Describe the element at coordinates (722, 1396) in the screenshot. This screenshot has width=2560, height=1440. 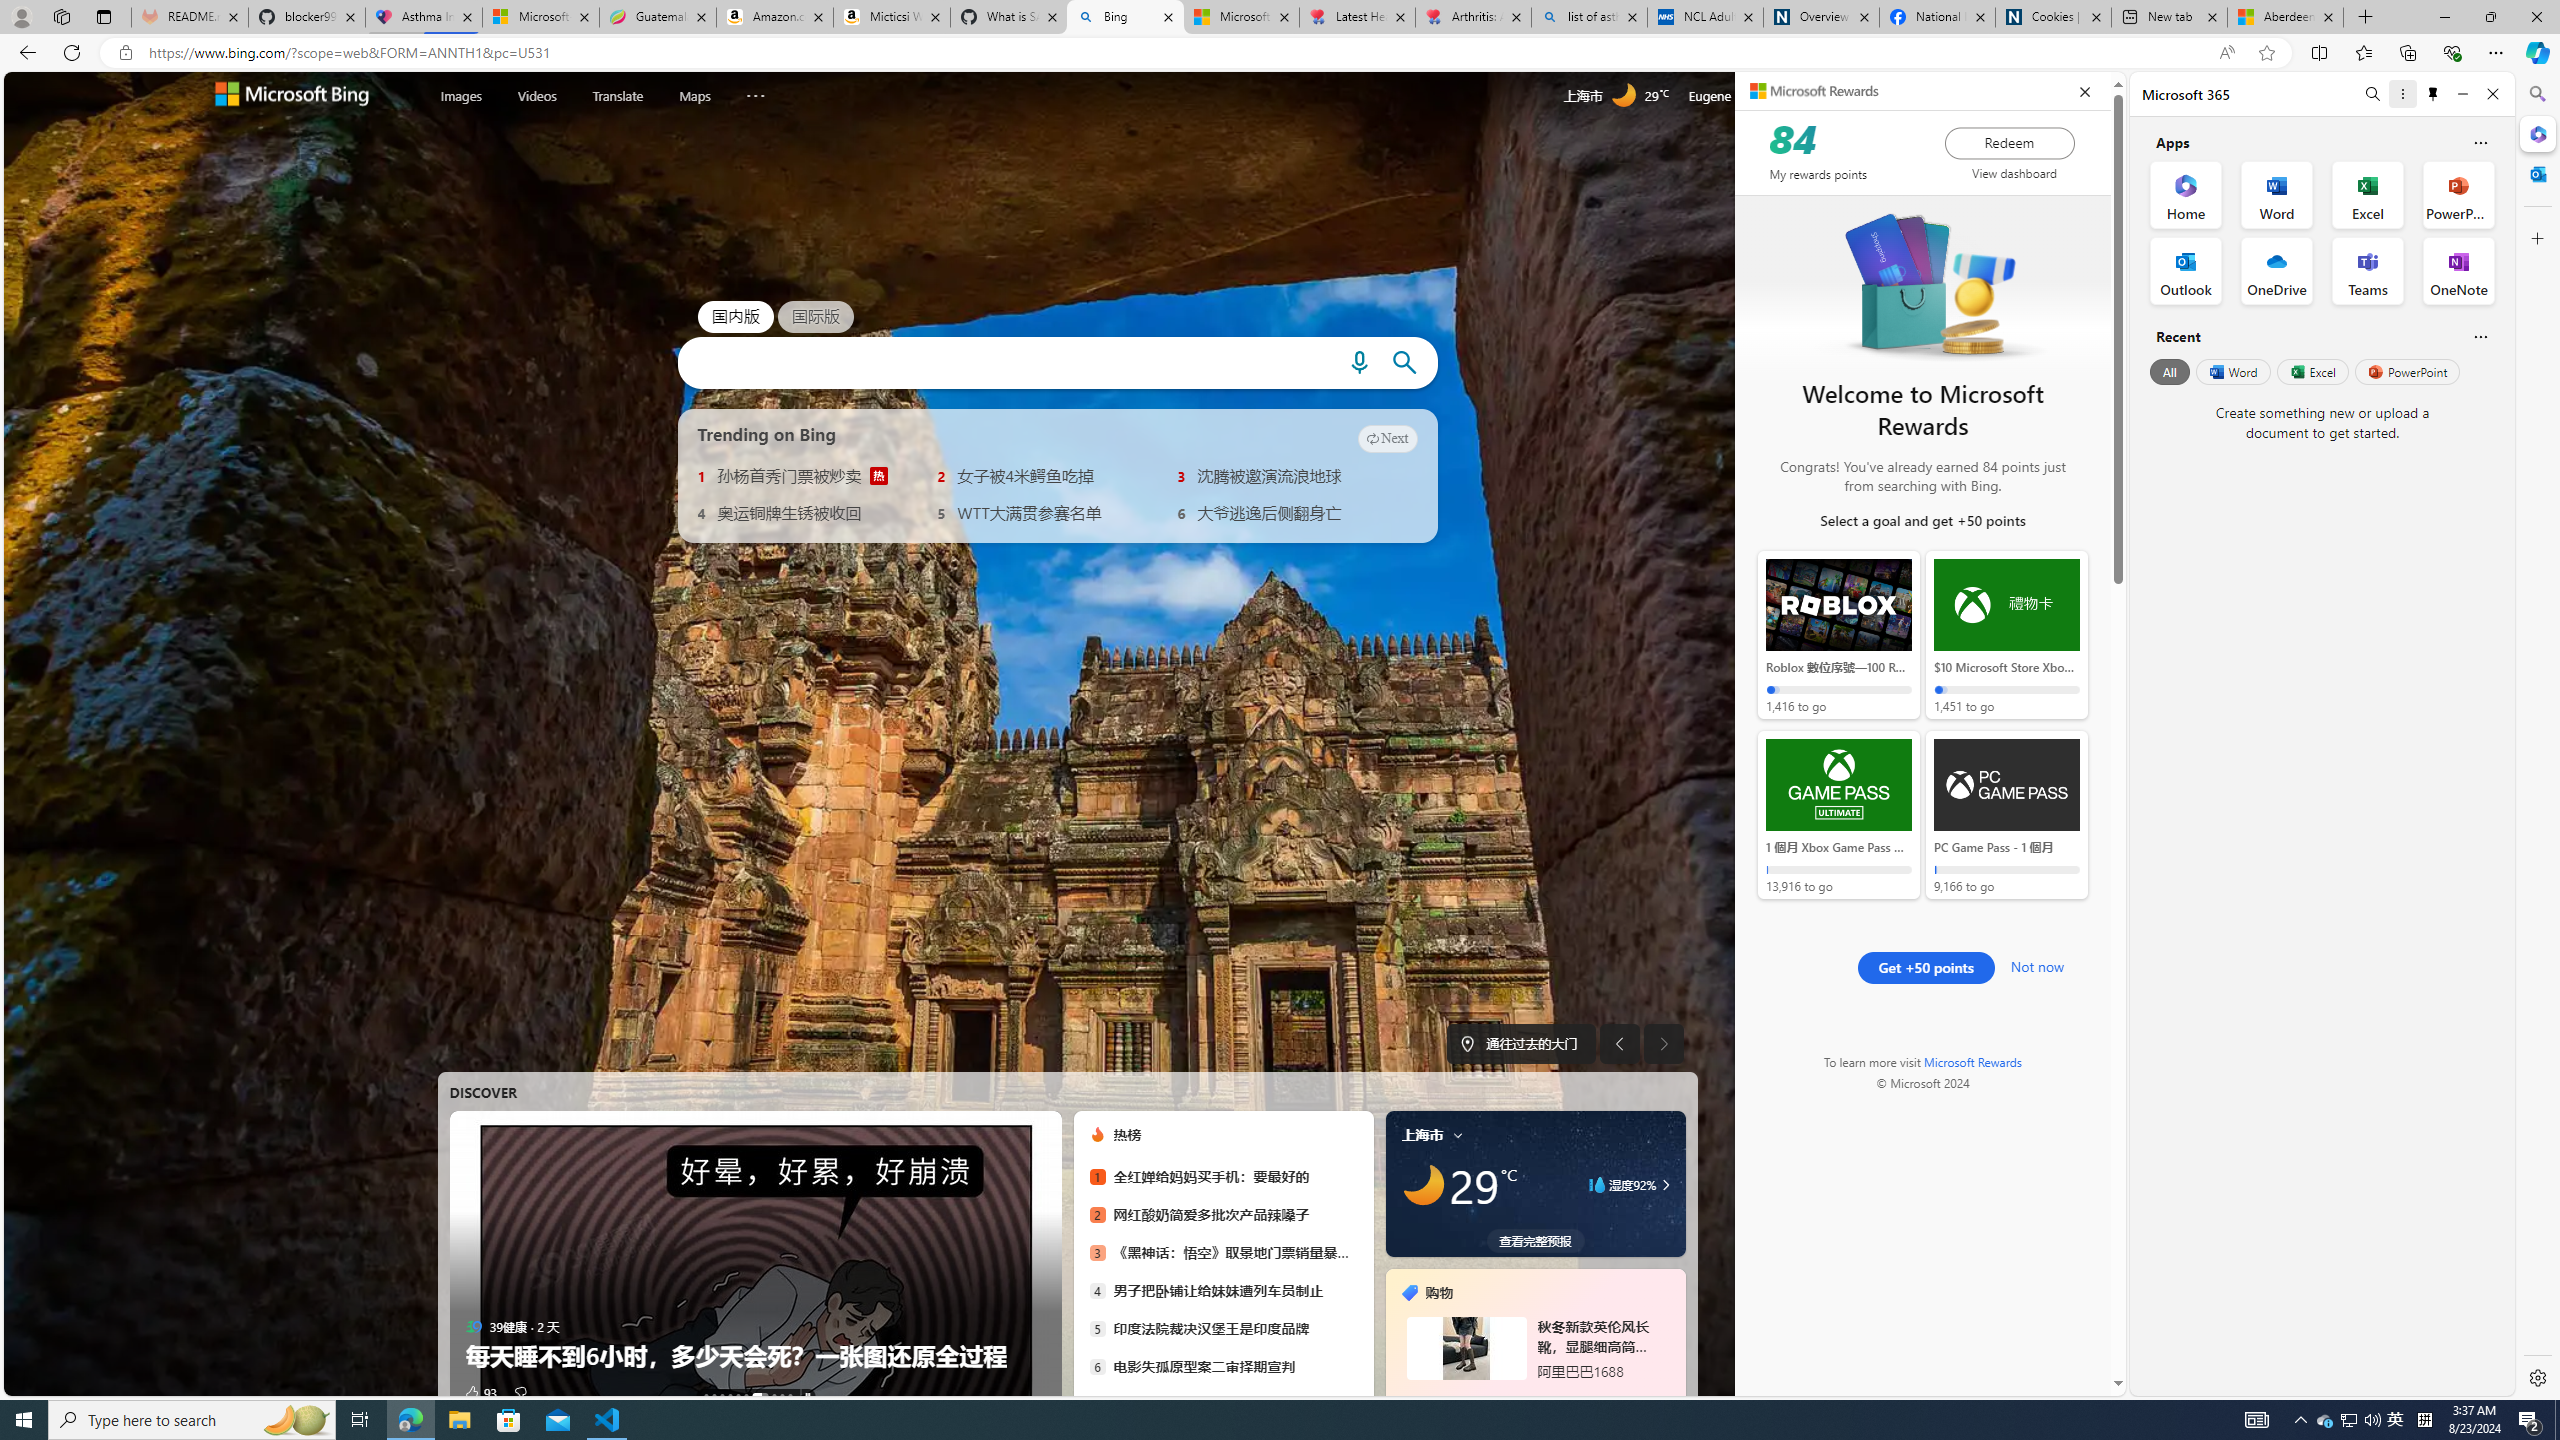
I see `AutomationID: tab-2` at that location.